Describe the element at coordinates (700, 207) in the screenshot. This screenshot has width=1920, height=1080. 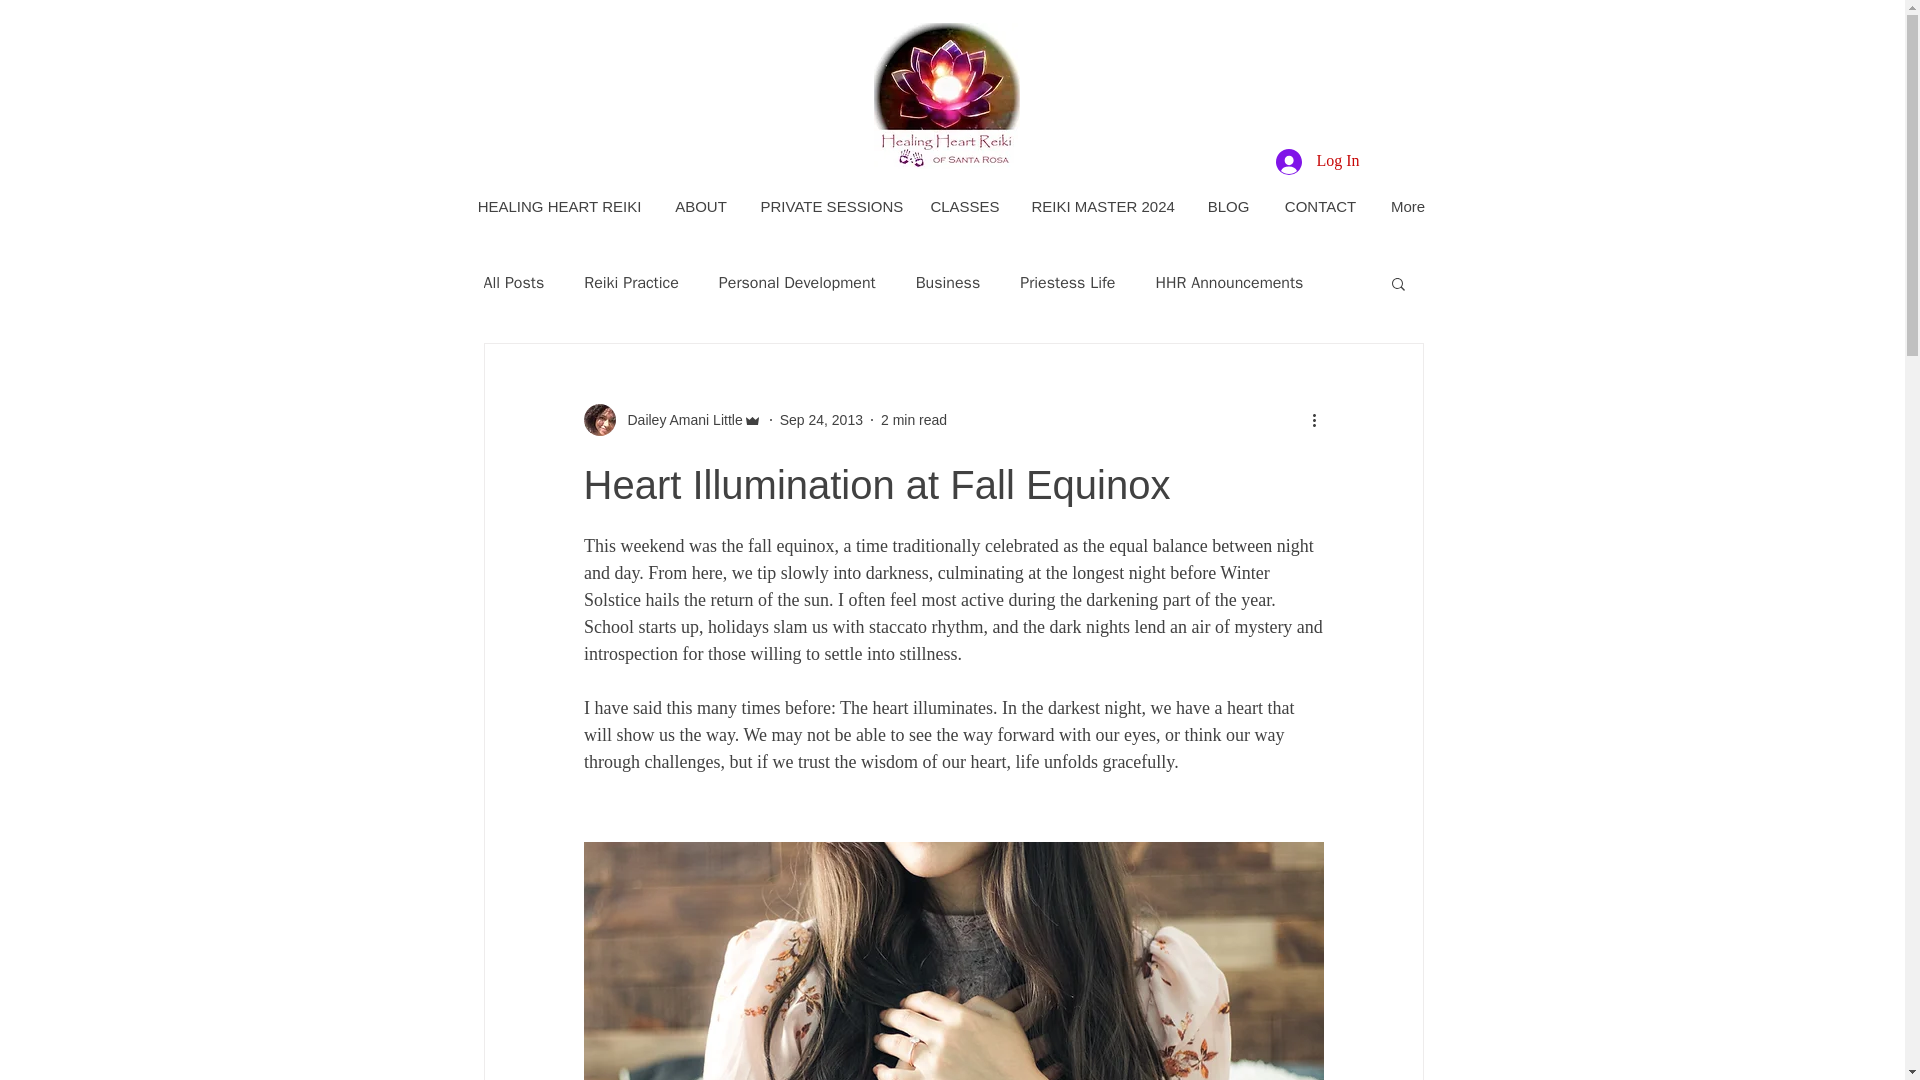
I see `ABOUT` at that location.